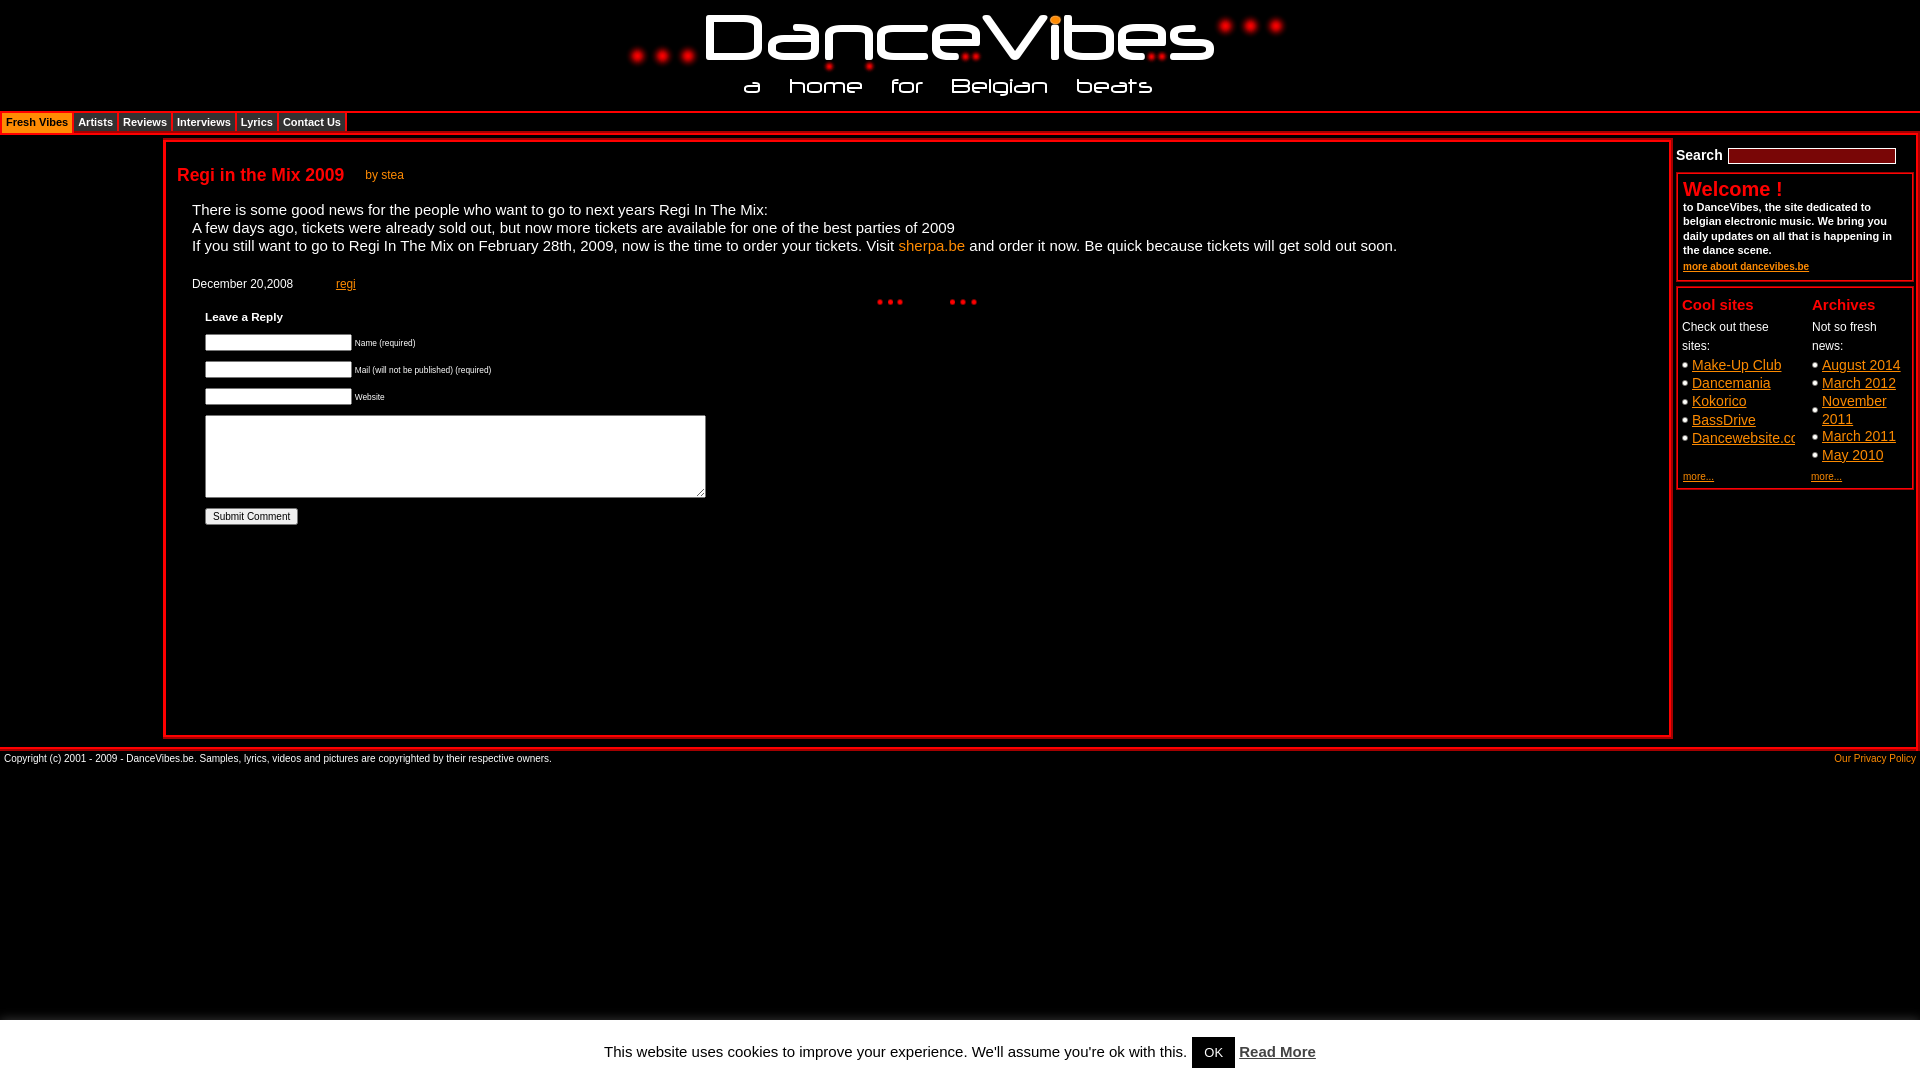 This screenshot has height=1080, width=1920. What do you see at coordinates (1859, 383) in the screenshot?
I see `March 2012` at bounding box center [1859, 383].